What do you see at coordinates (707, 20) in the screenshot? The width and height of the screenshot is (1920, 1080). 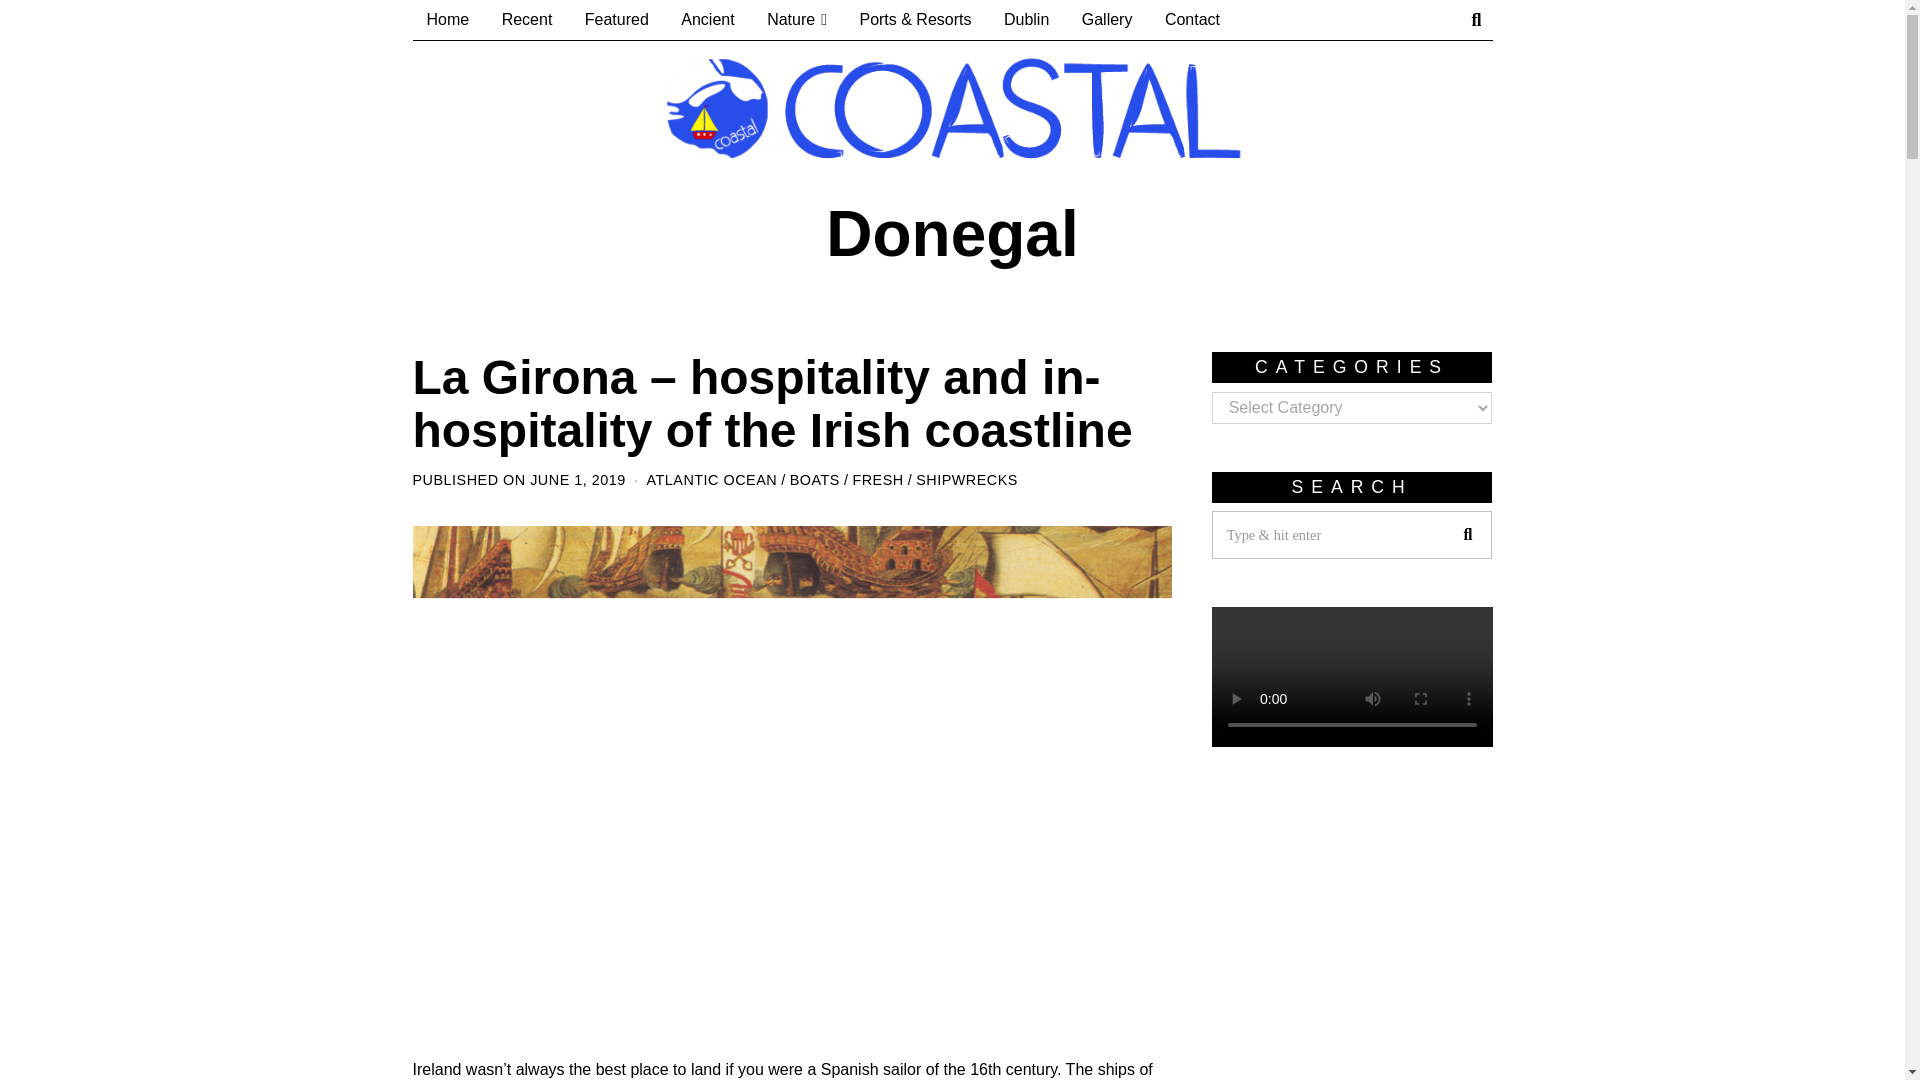 I see `Ancient` at bounding box center [707, 20].